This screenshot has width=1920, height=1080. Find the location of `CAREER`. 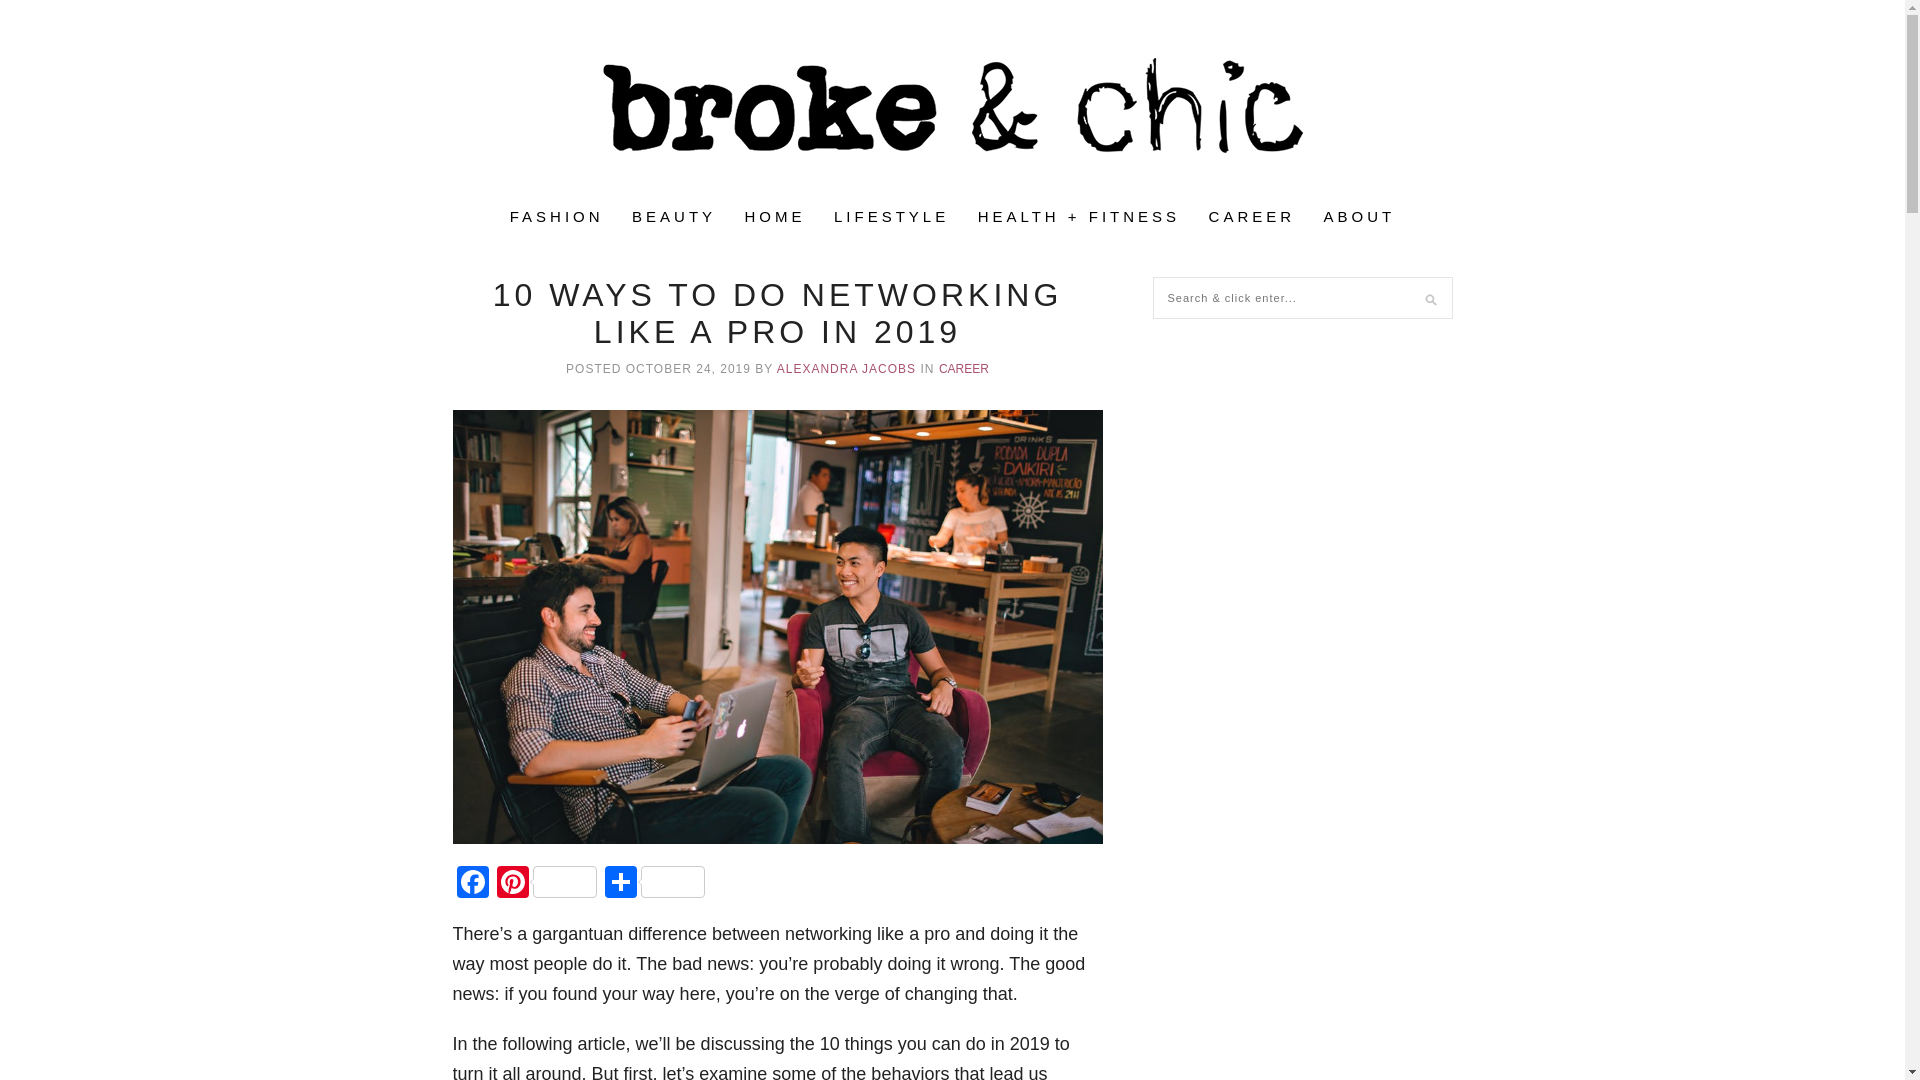

CAREER is located at coordinates (1252, 216).